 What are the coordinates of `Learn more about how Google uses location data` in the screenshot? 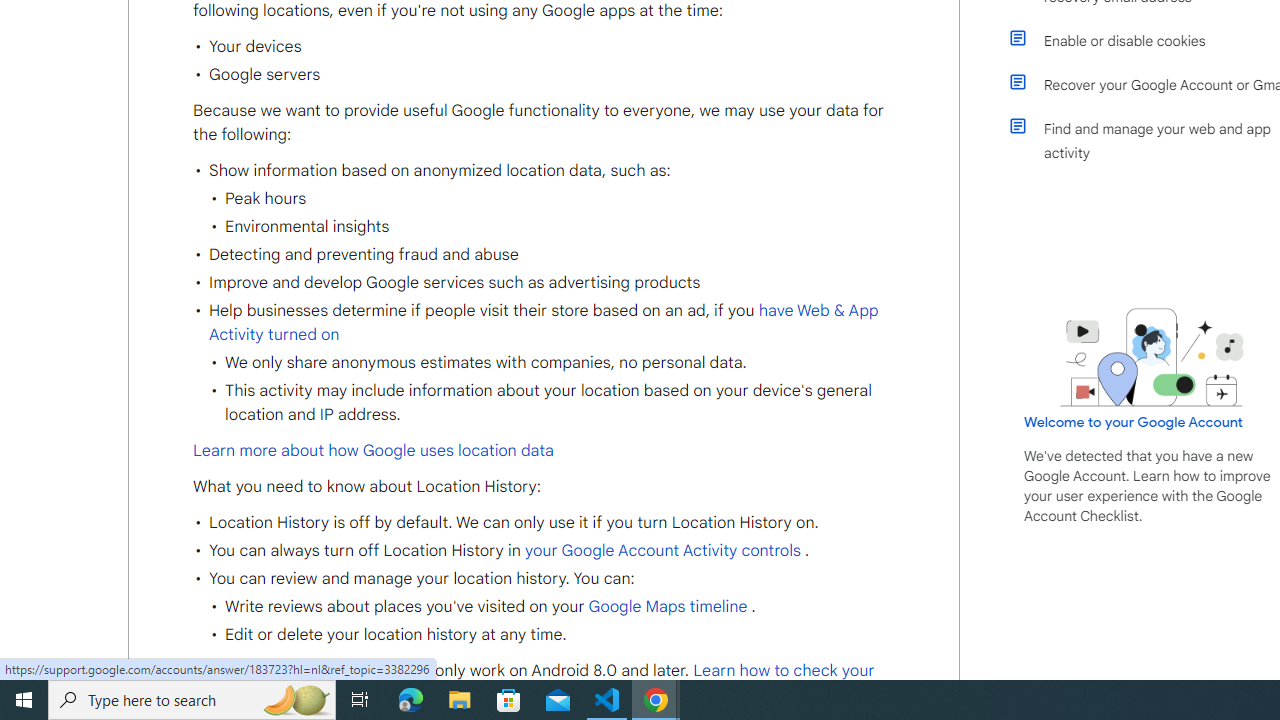 It's located at (374, 450).